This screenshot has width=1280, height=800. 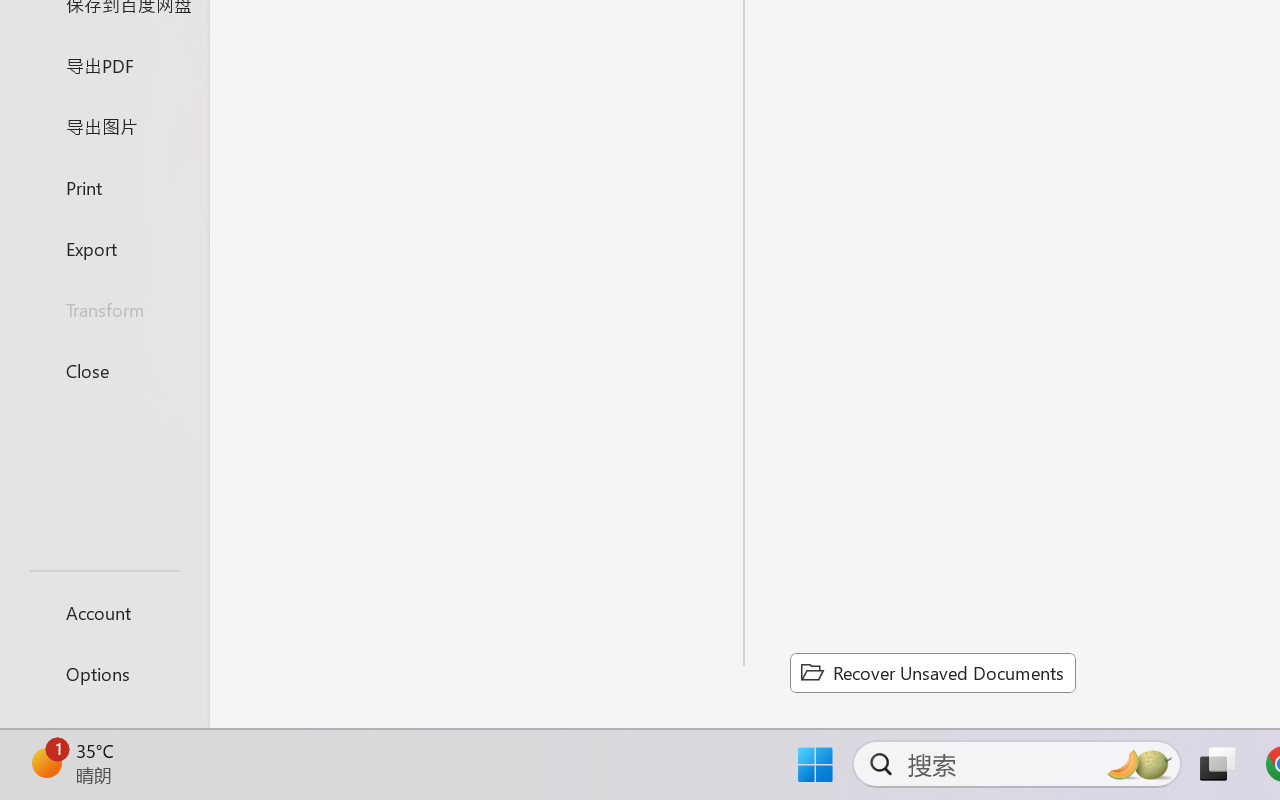 I want to click on Account, so click(x=104, y=612).